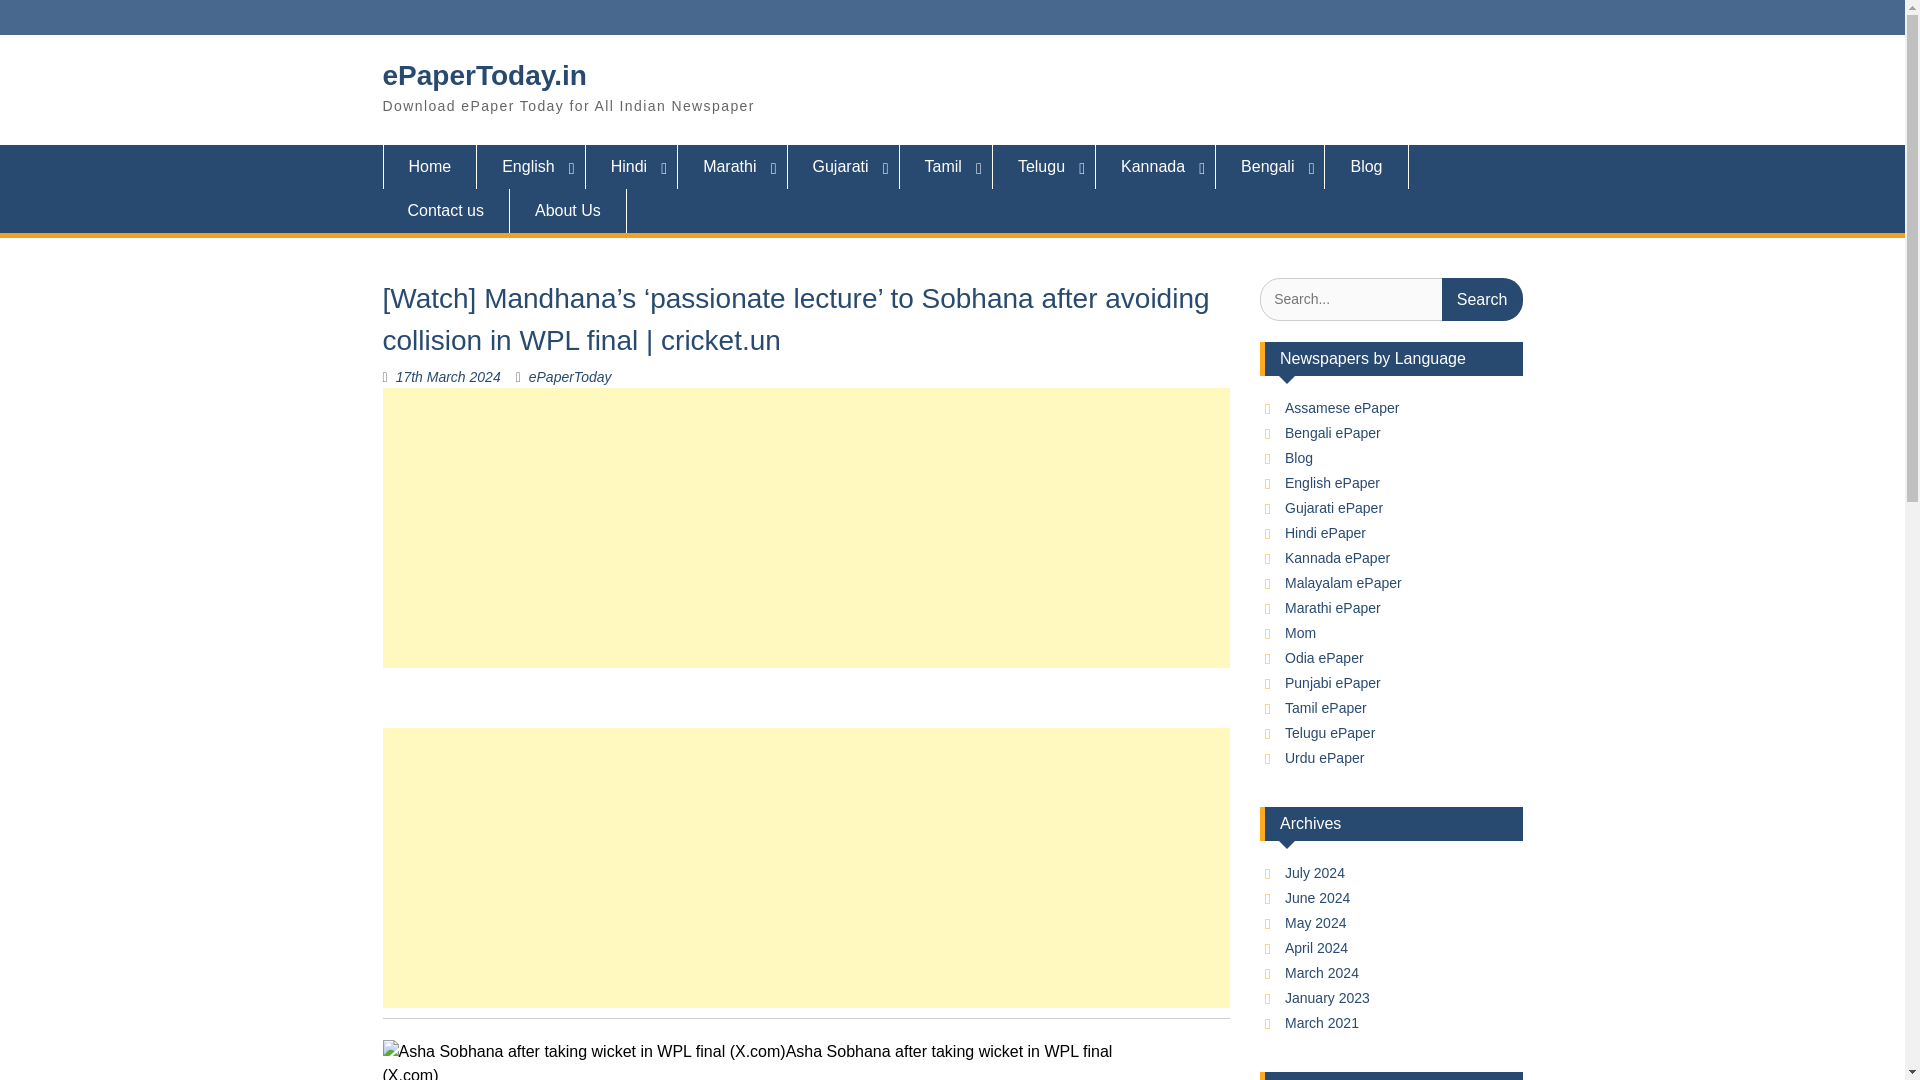 The width and height of the screenshot is (1920, 1080). Describe the element at coordinates (445, 211) in the screenshot. I see `Contact us` at that location.